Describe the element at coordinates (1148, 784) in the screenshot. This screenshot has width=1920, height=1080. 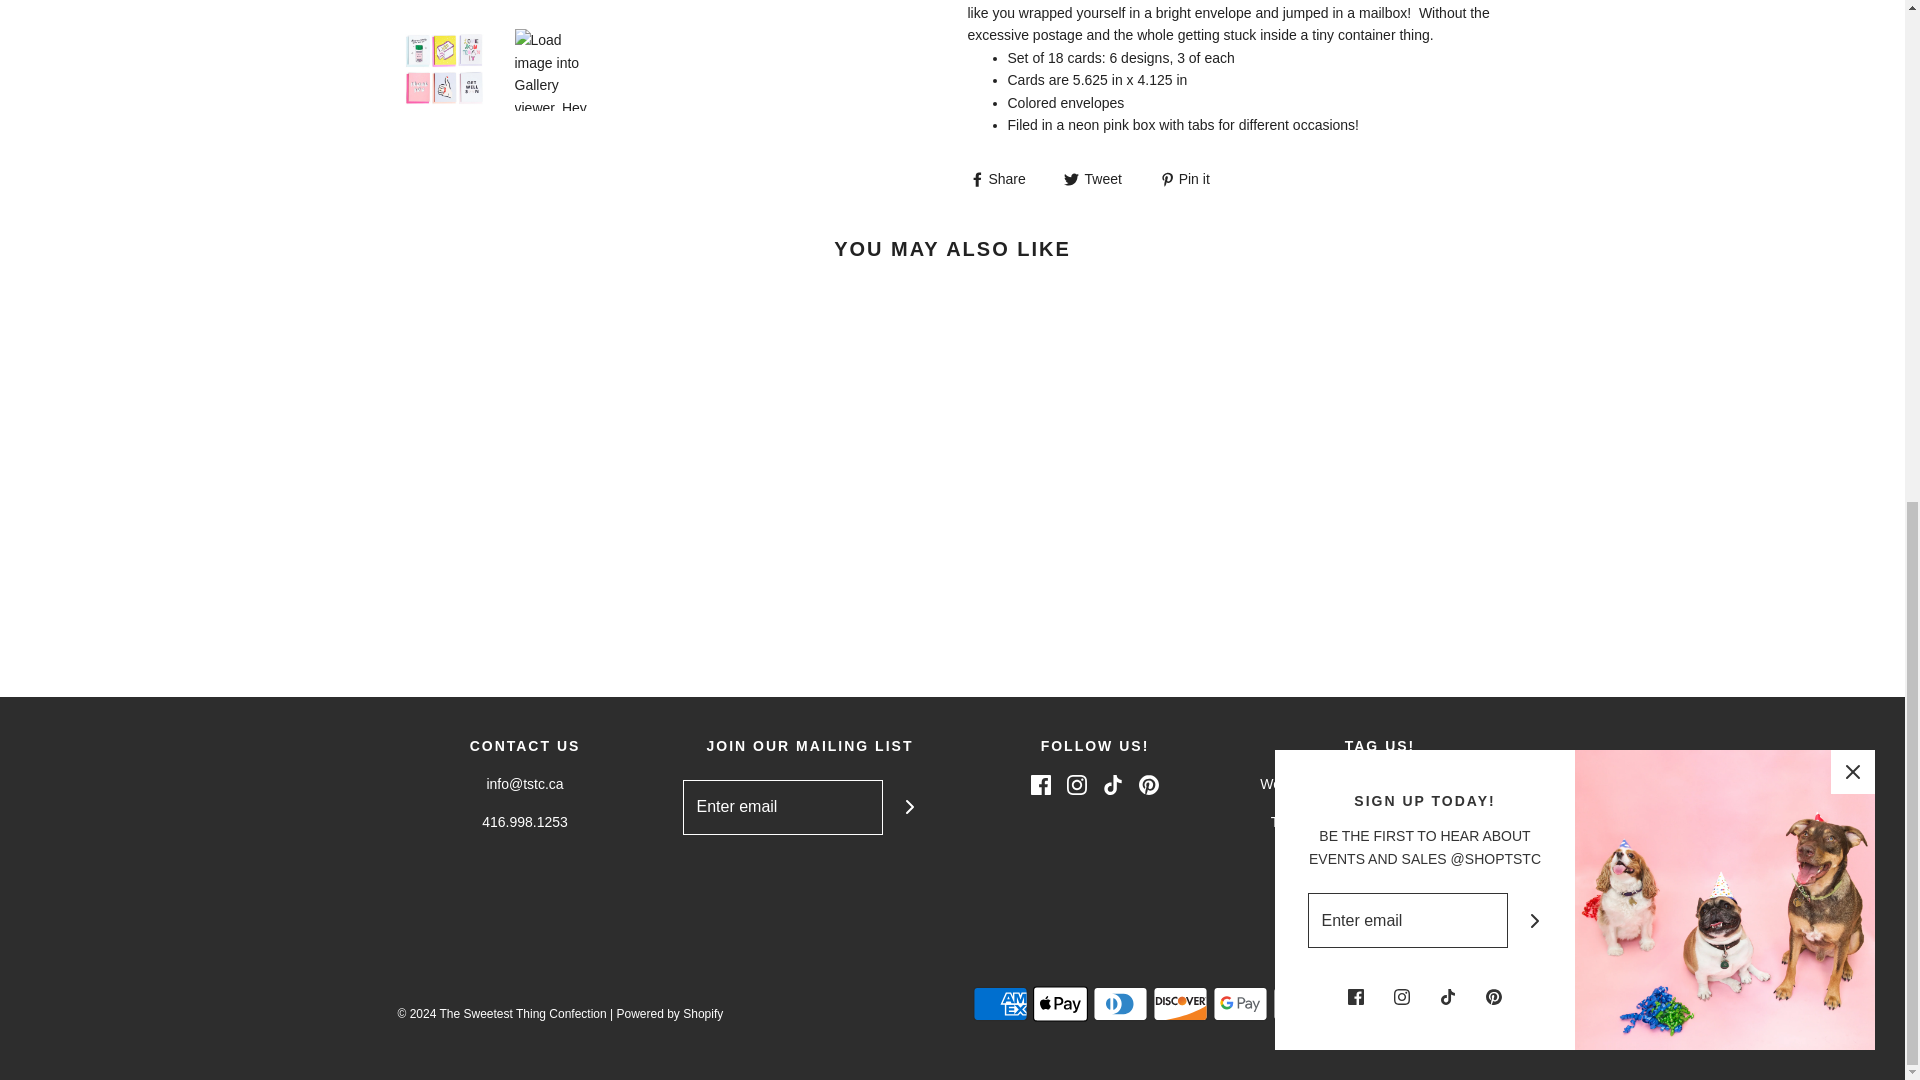
I see `Pinterest icon` at that location.